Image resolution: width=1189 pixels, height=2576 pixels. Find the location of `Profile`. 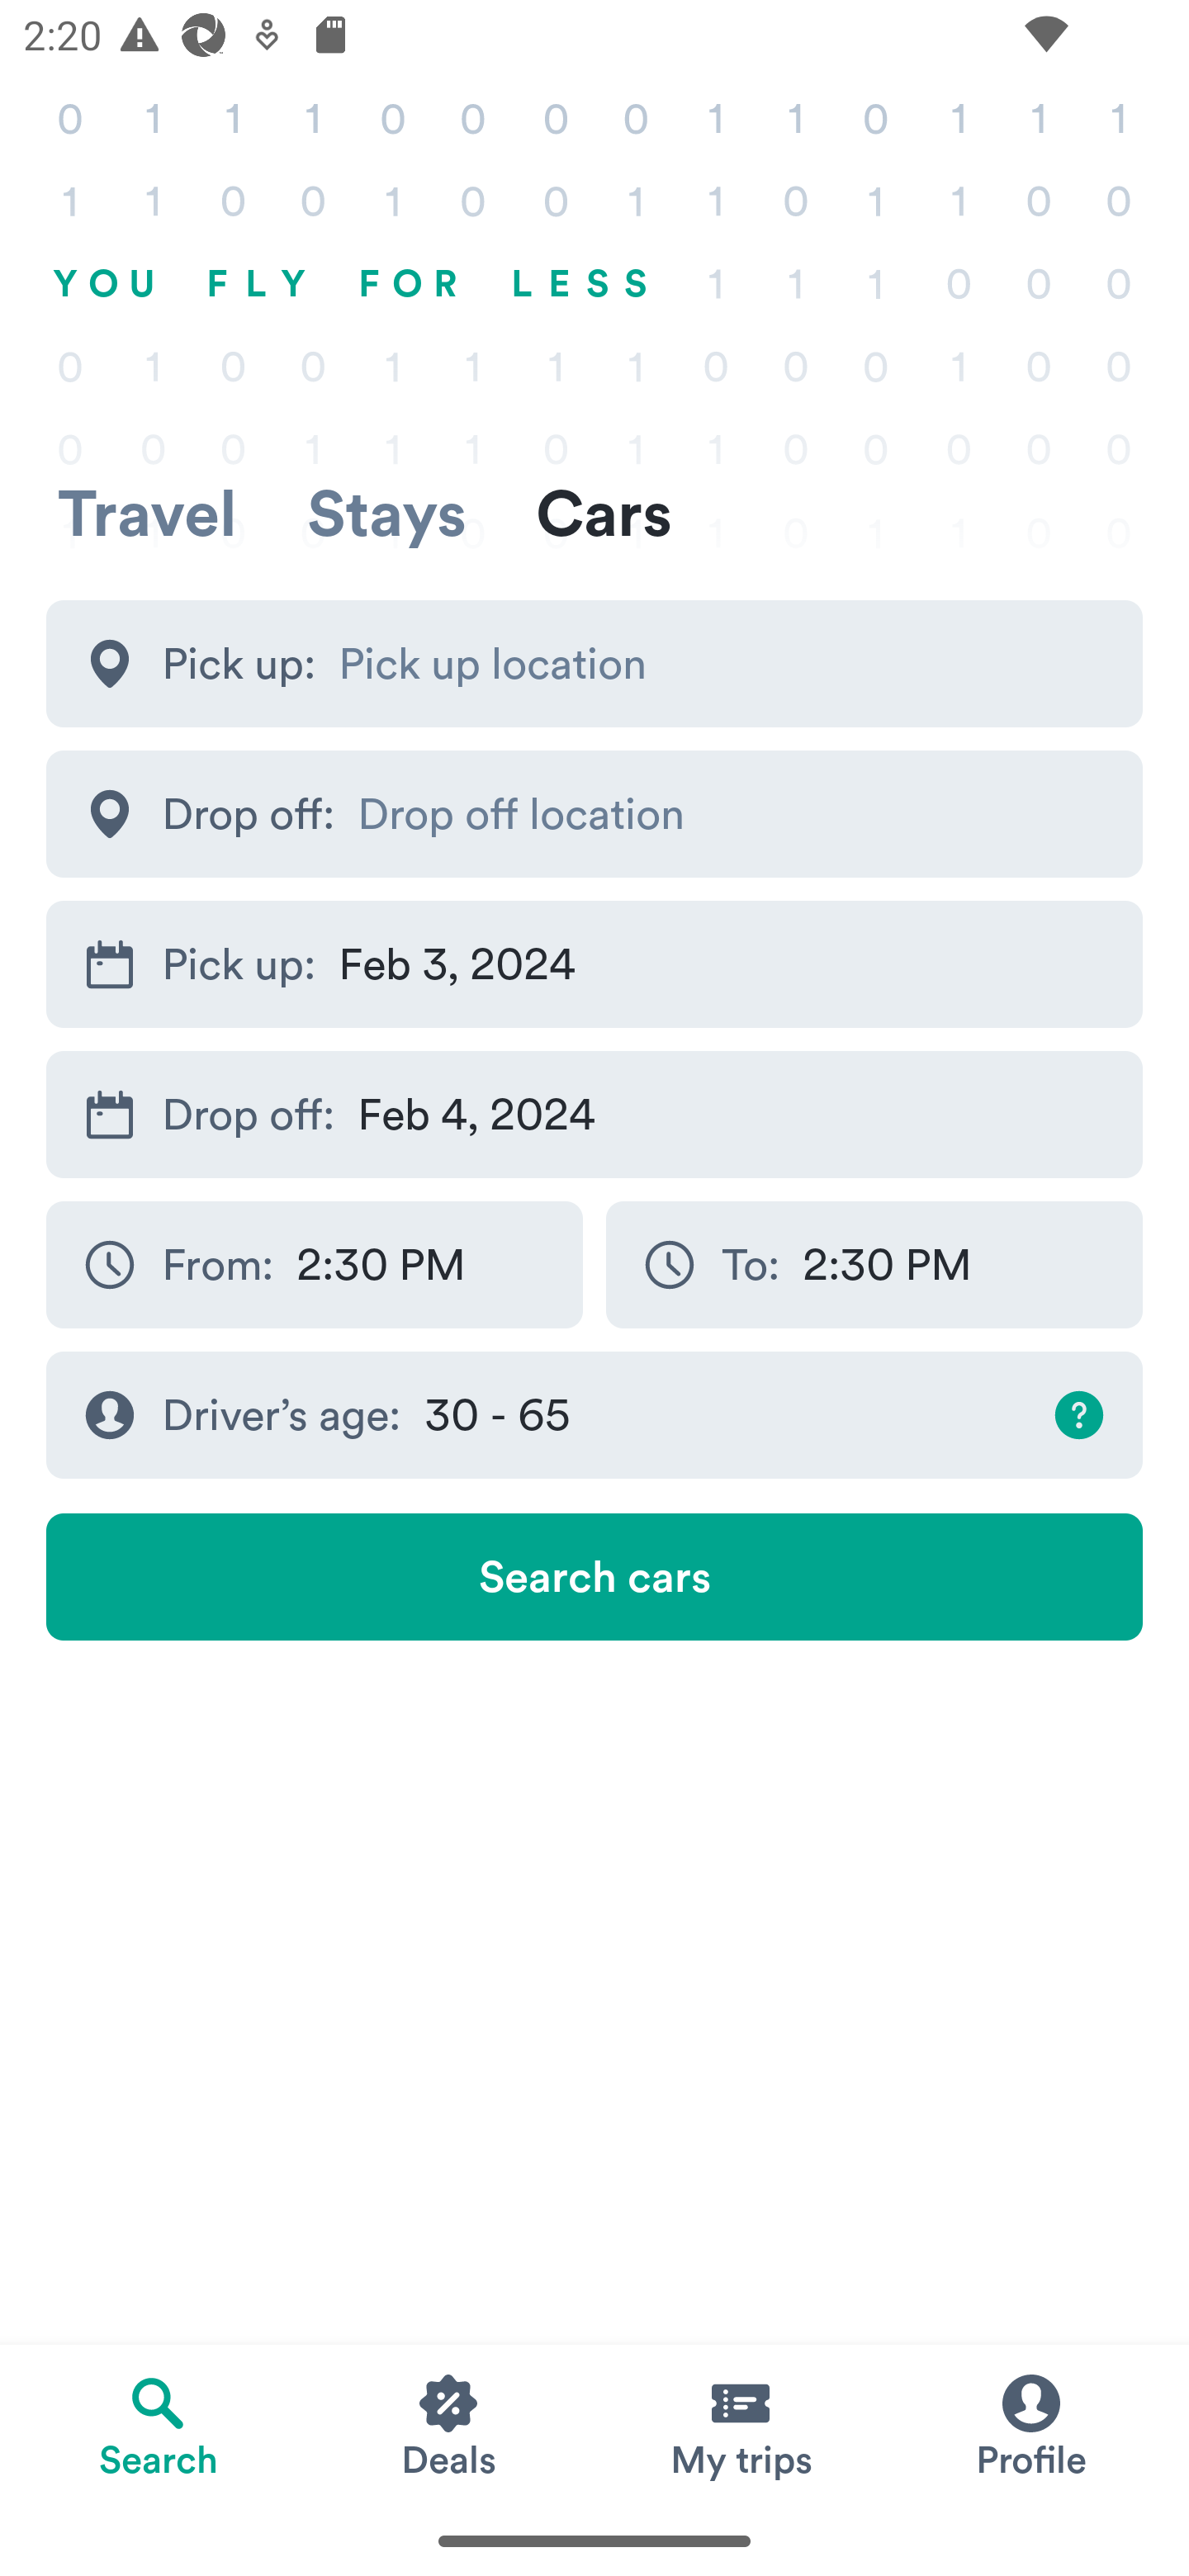

Profile is located at coordinates (1030, 2425).